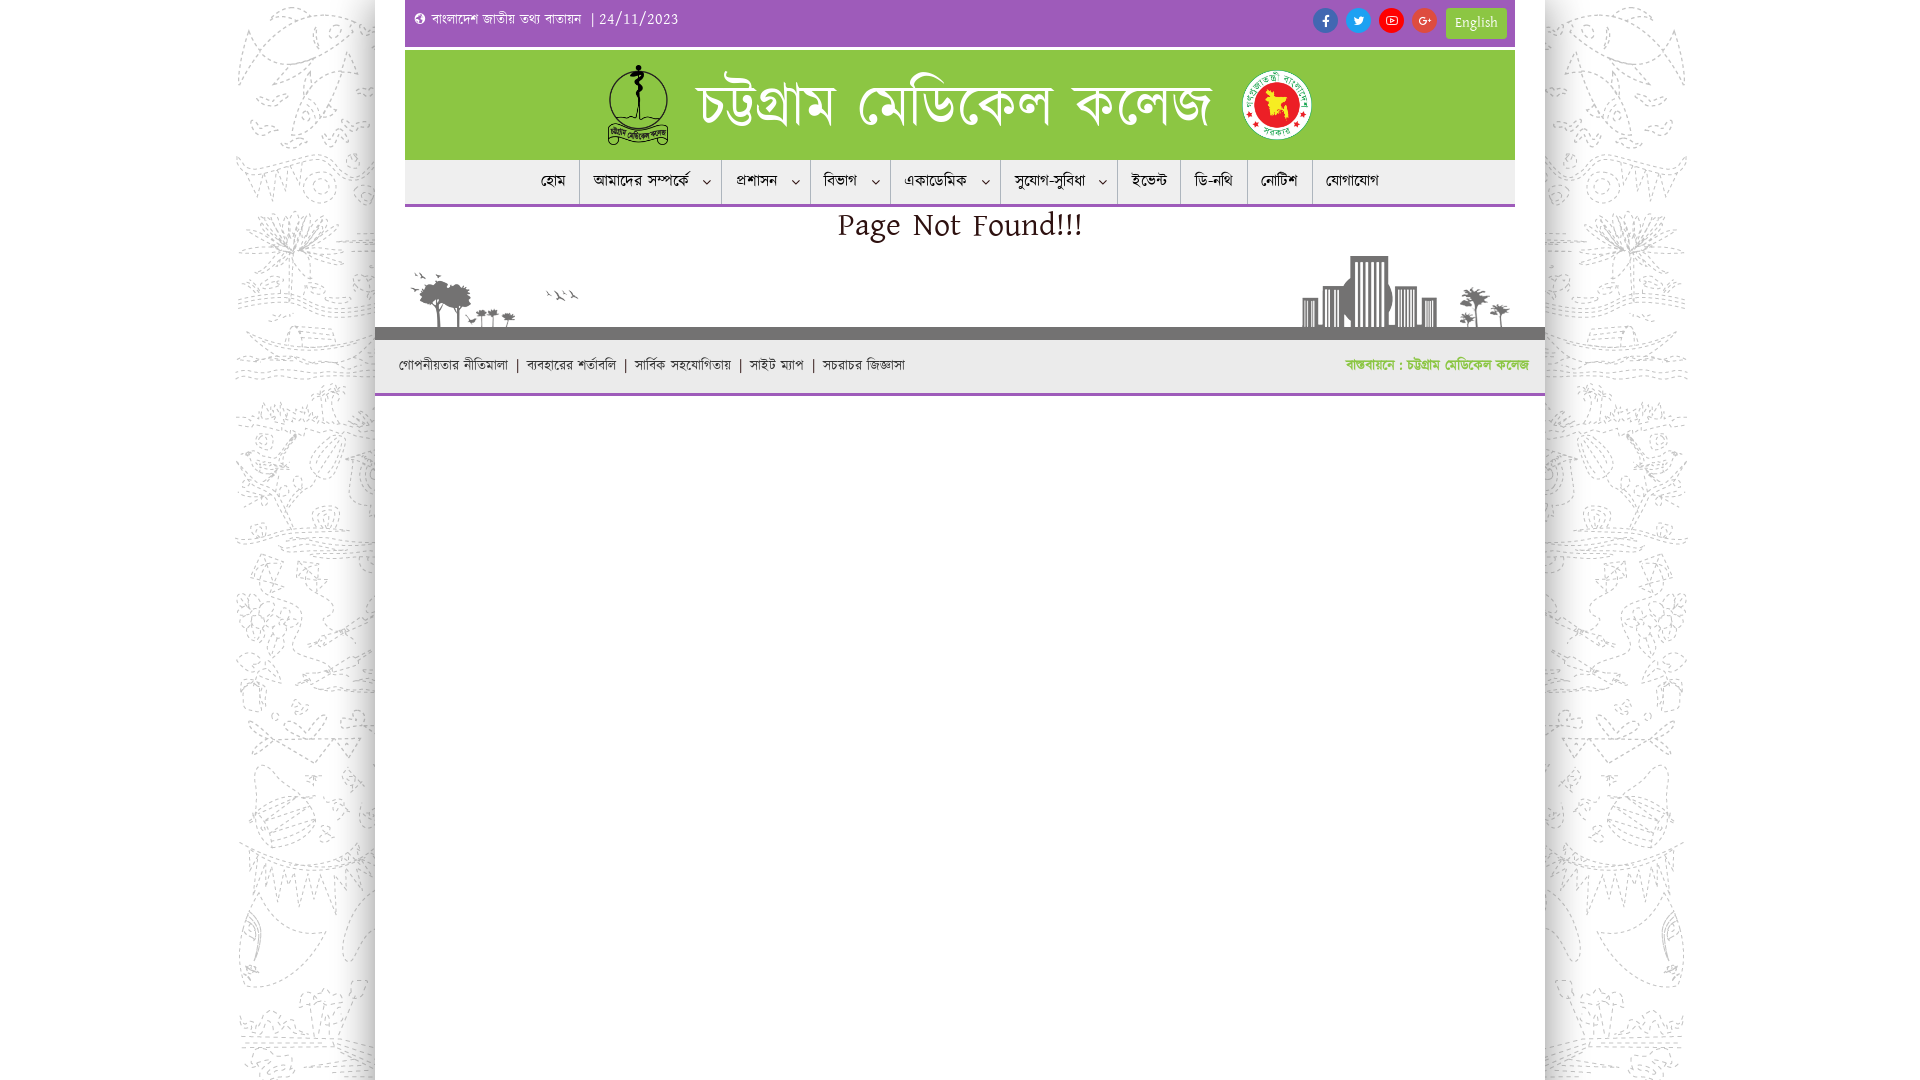 The height and width of the screenshot is (1080, 1920). I want to click on English, so click(1476, 23).